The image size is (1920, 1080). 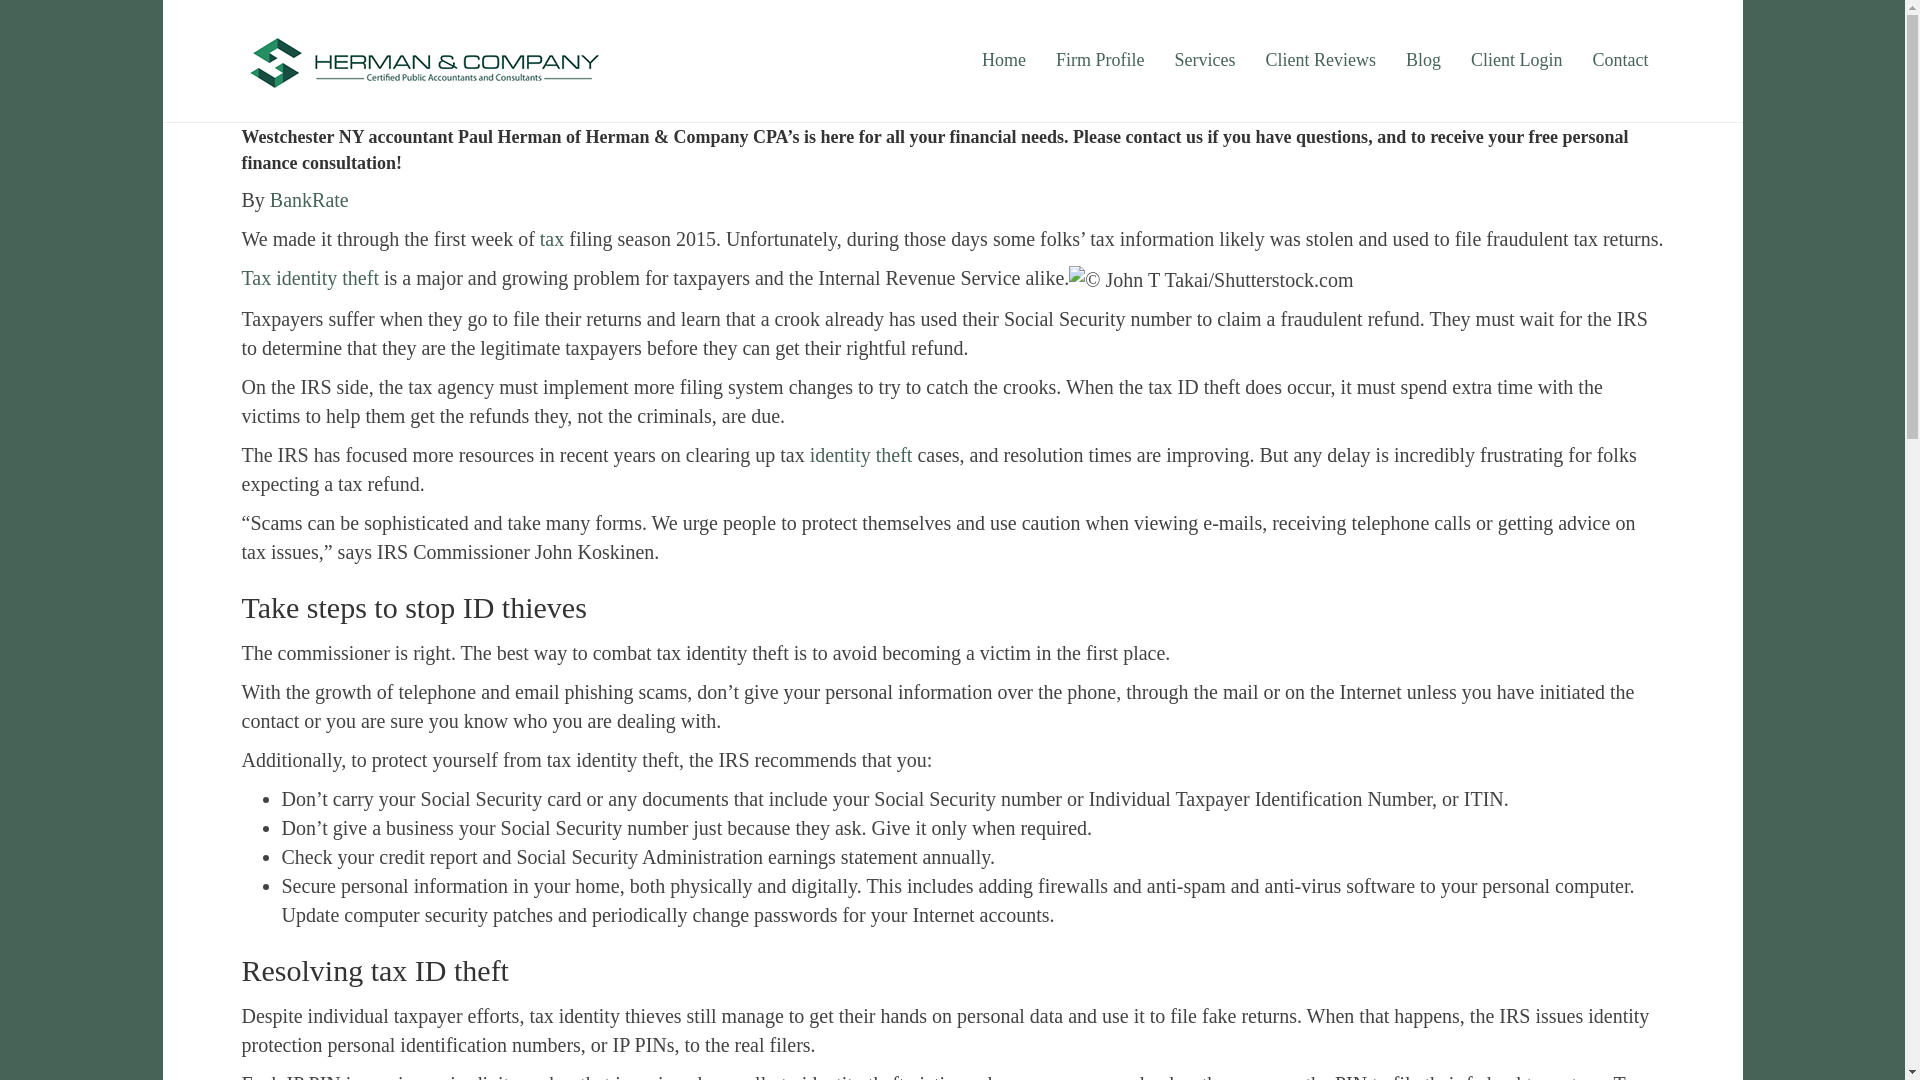 I want to click on Home, so click(x=1004, y=60).